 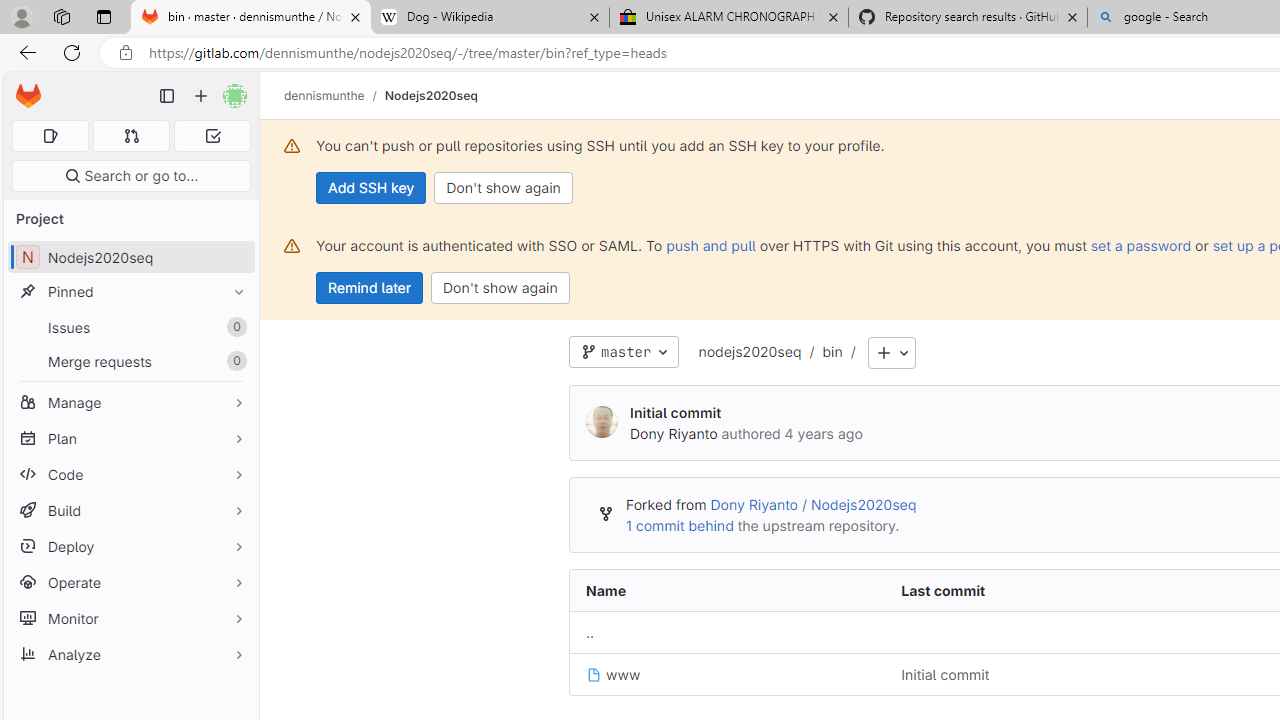 What do you see at coordinates (370, 288) in the screenshot?
I see `Remind later` at bounding box center [370, 288].